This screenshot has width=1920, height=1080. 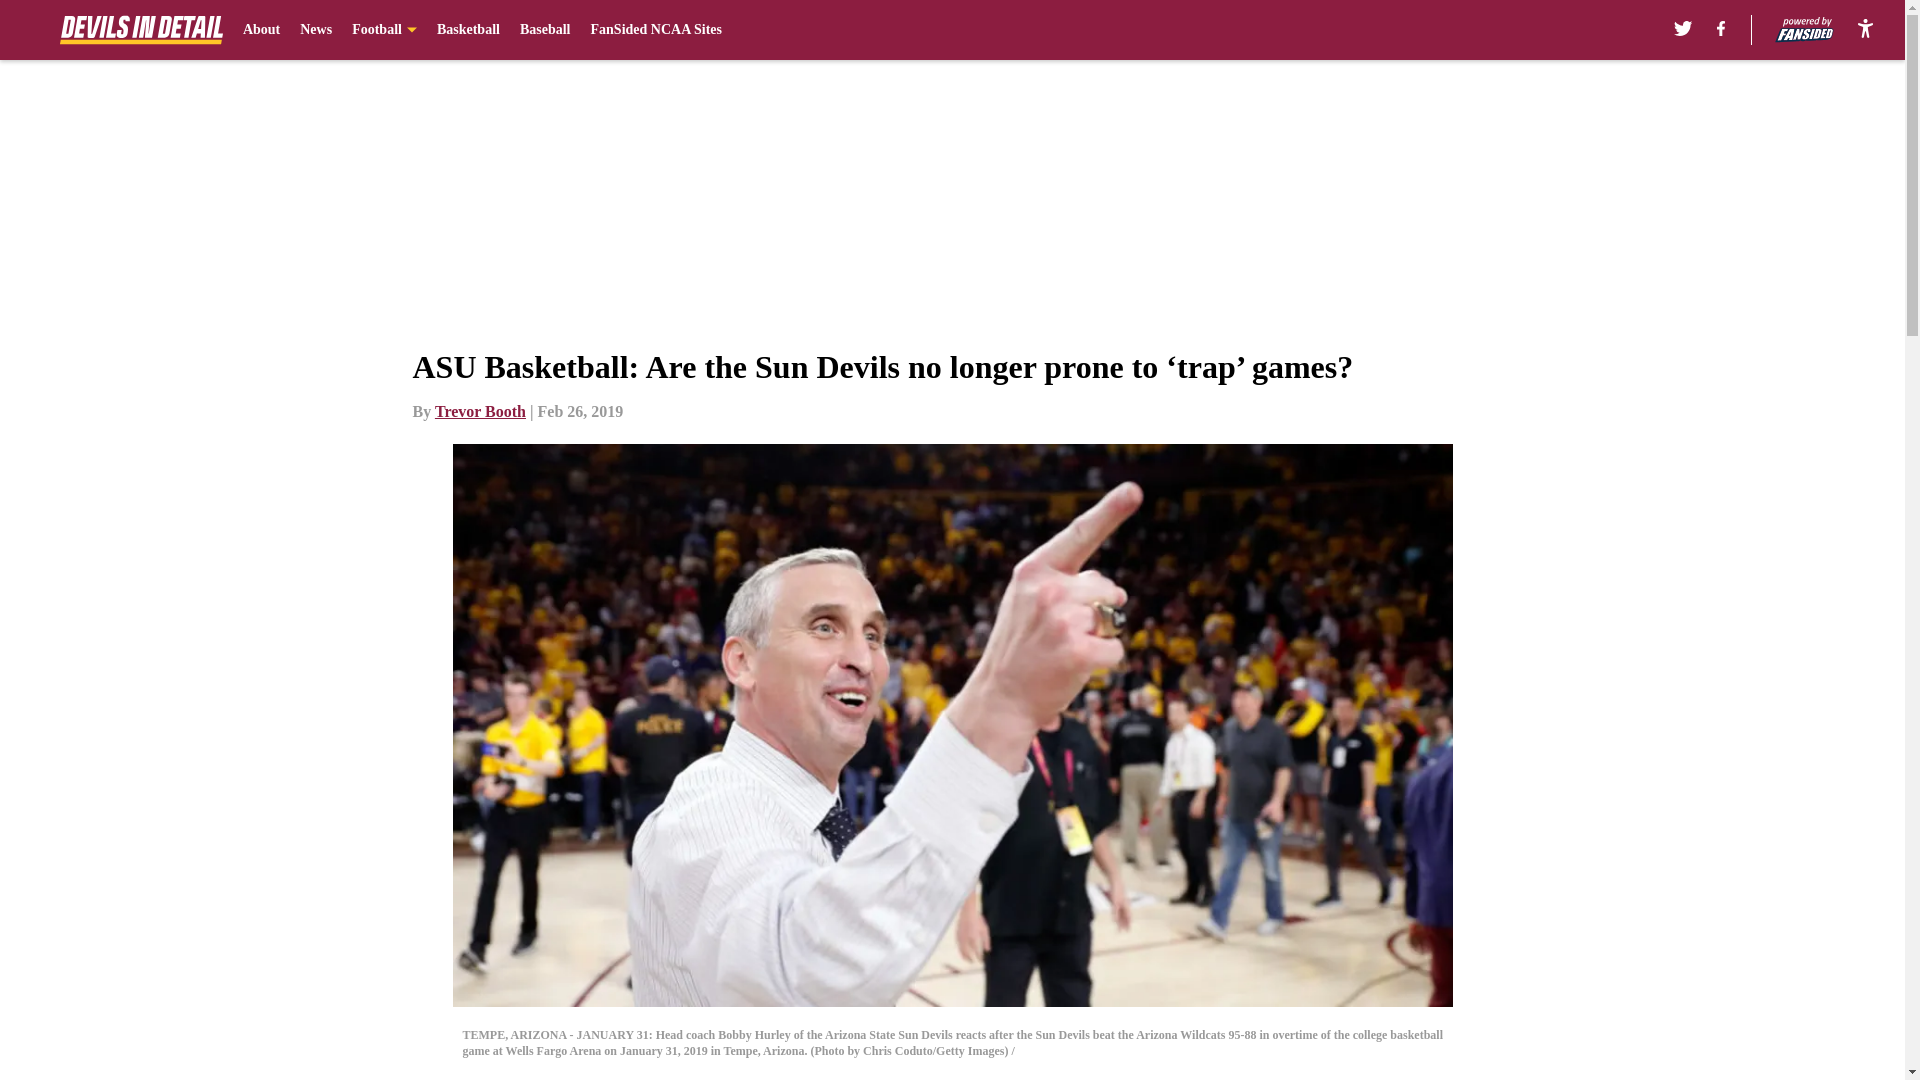 I want to click on Trevor Booth, so click(x=480, y=411).